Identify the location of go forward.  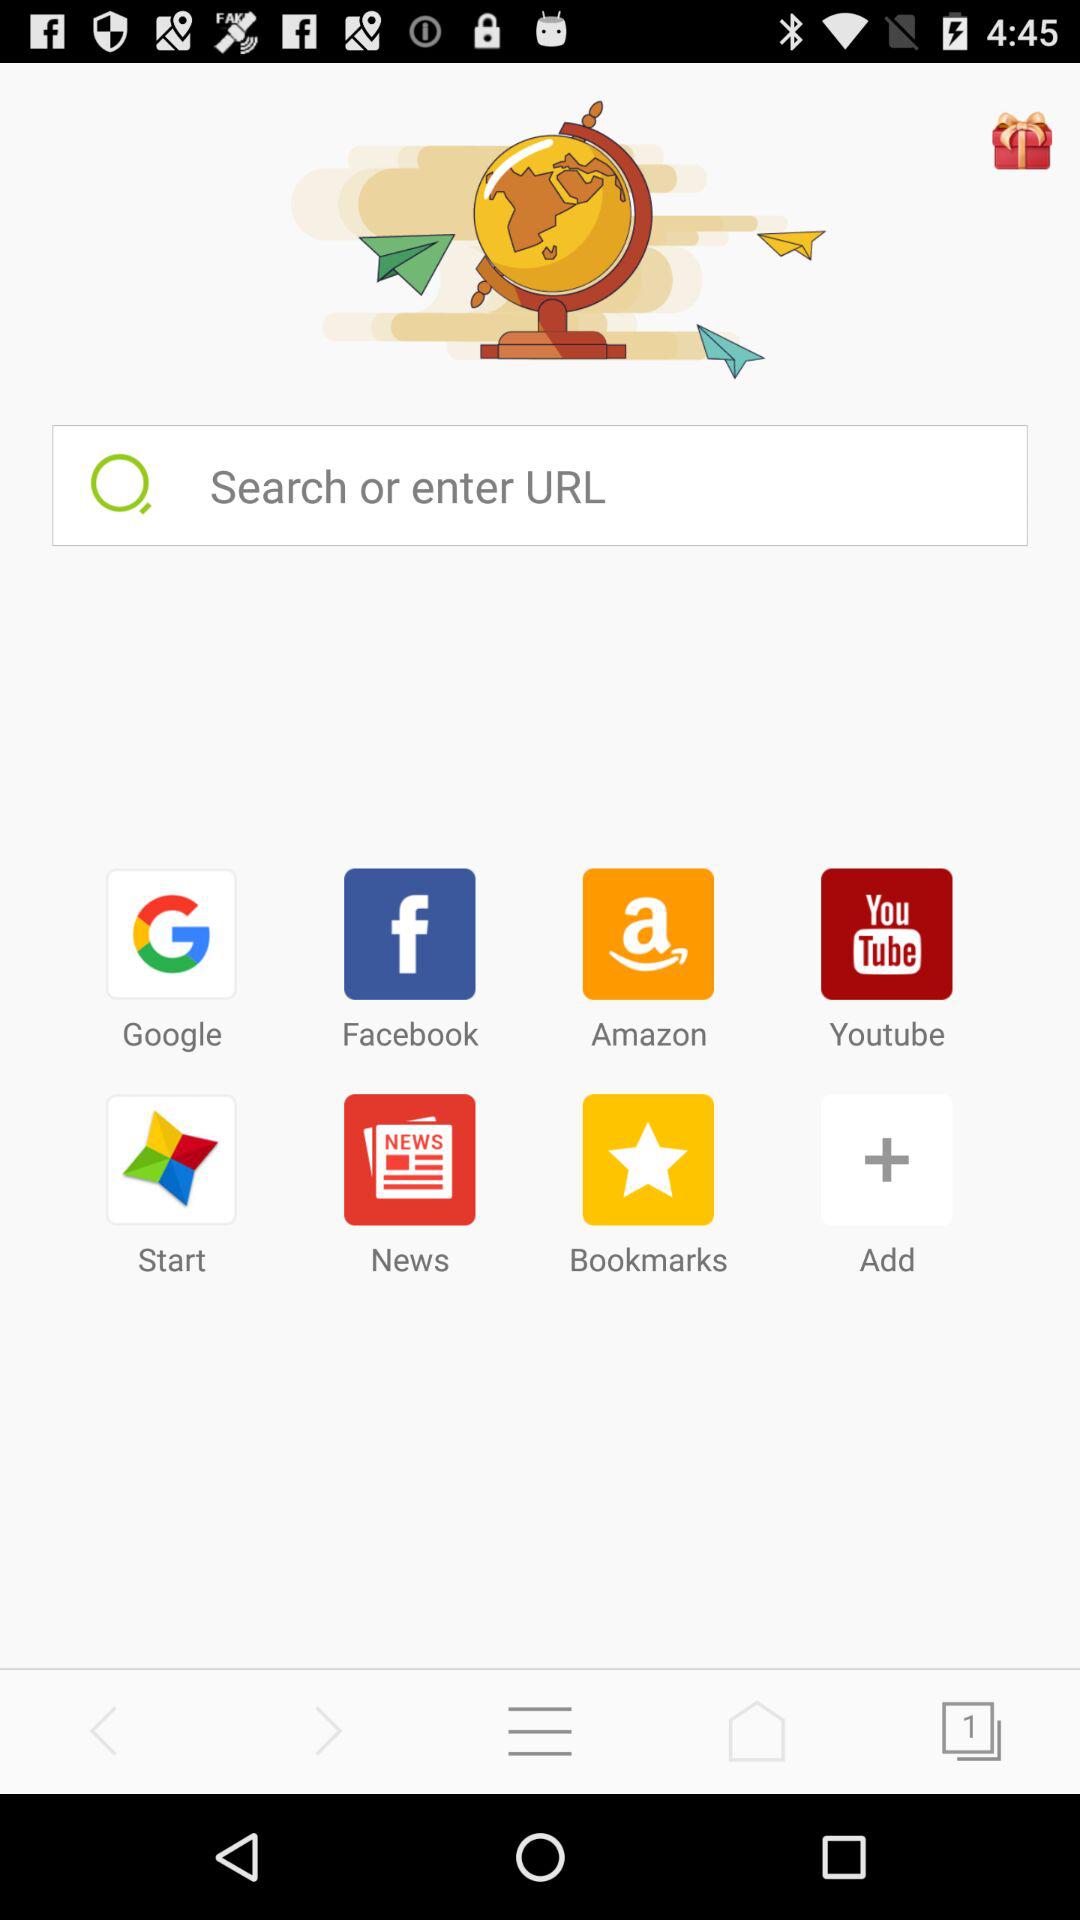
(324, 1730).